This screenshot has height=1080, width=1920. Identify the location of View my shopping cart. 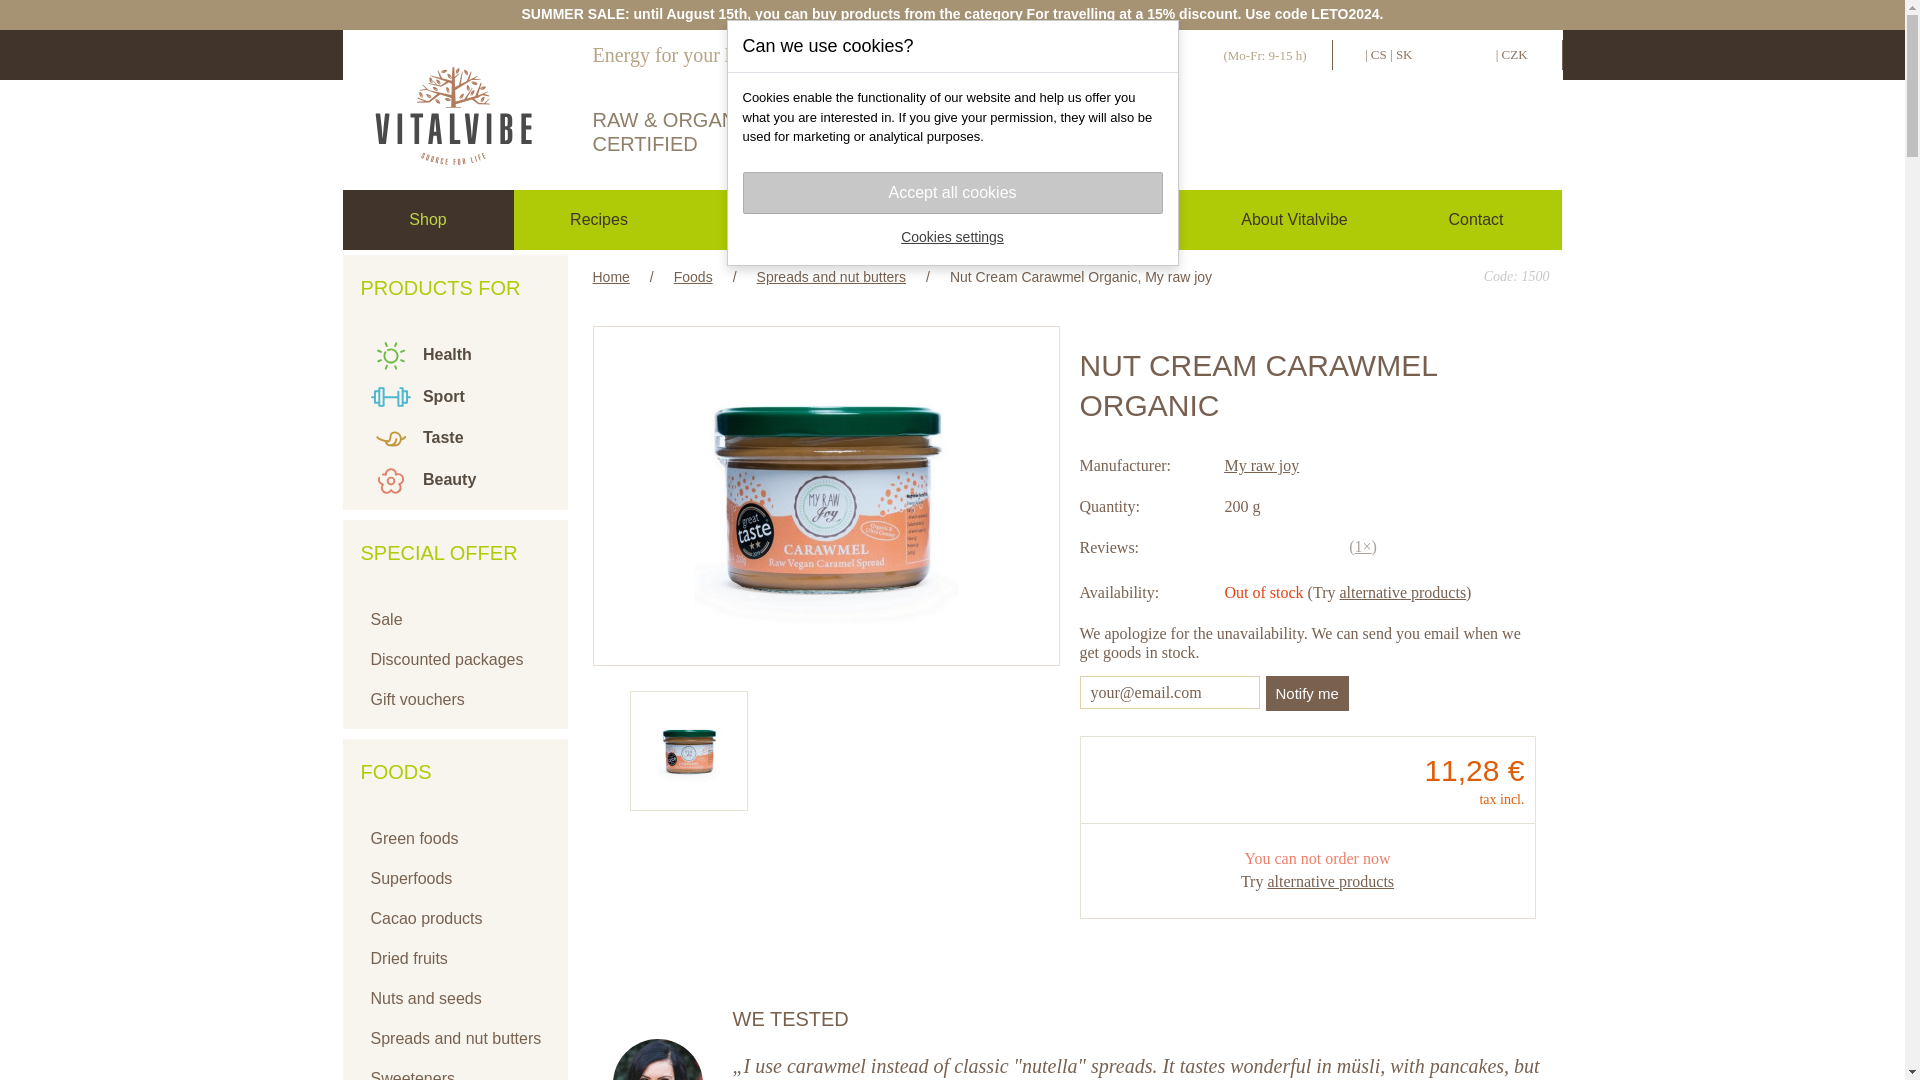
(1451, 136).